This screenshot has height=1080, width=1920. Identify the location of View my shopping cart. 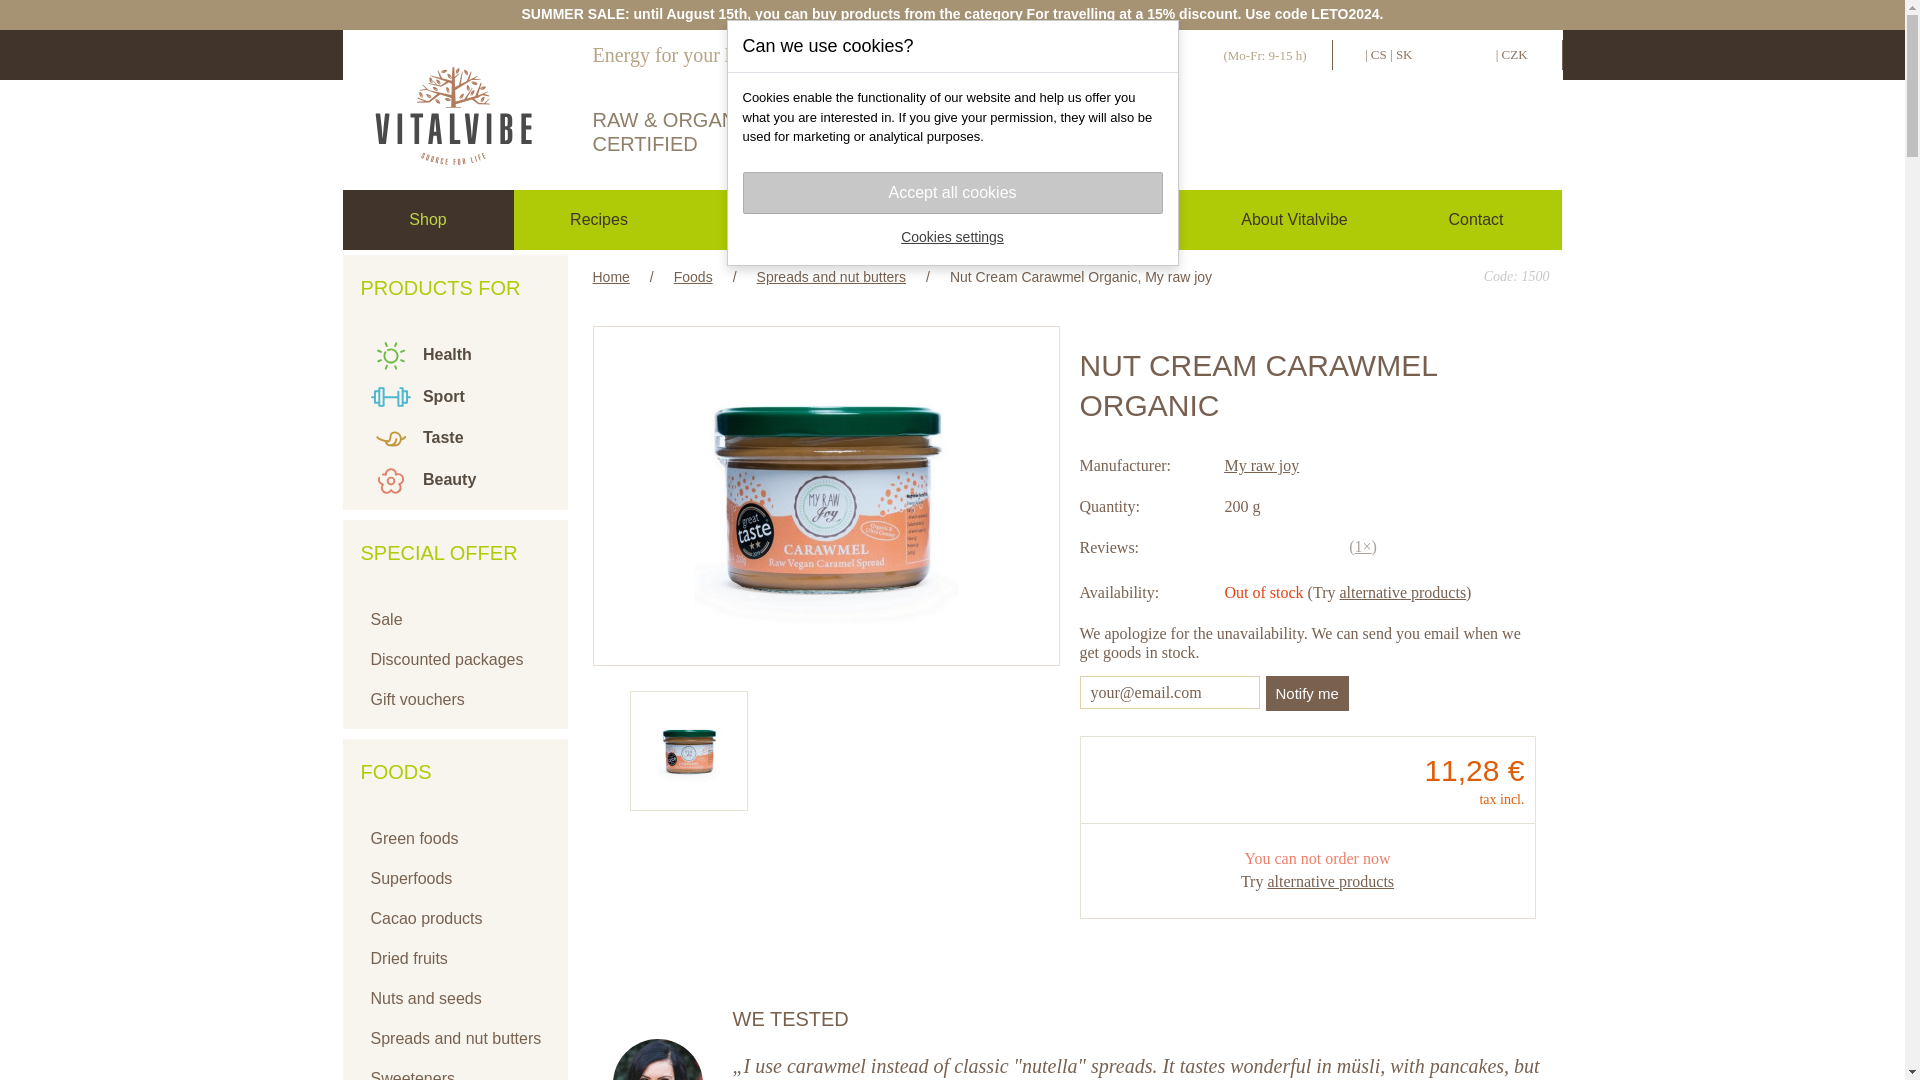
(1451, 136).